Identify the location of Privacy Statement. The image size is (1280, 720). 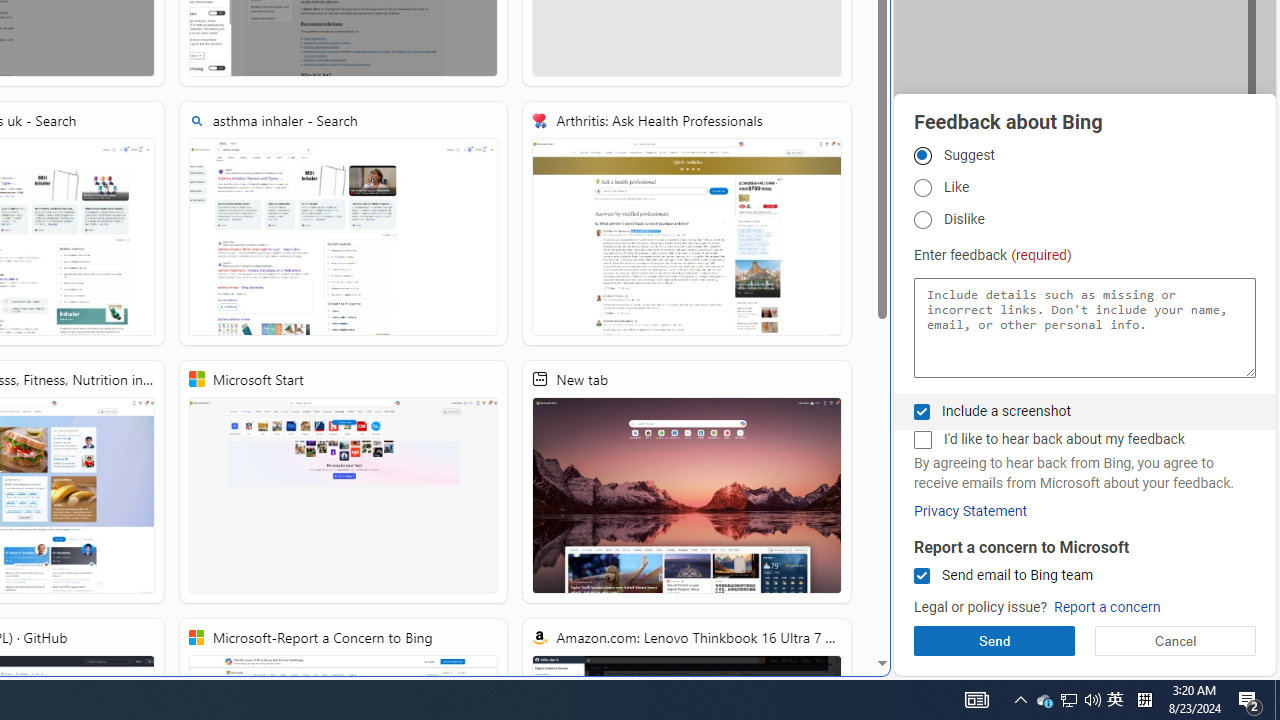
(970, 511).